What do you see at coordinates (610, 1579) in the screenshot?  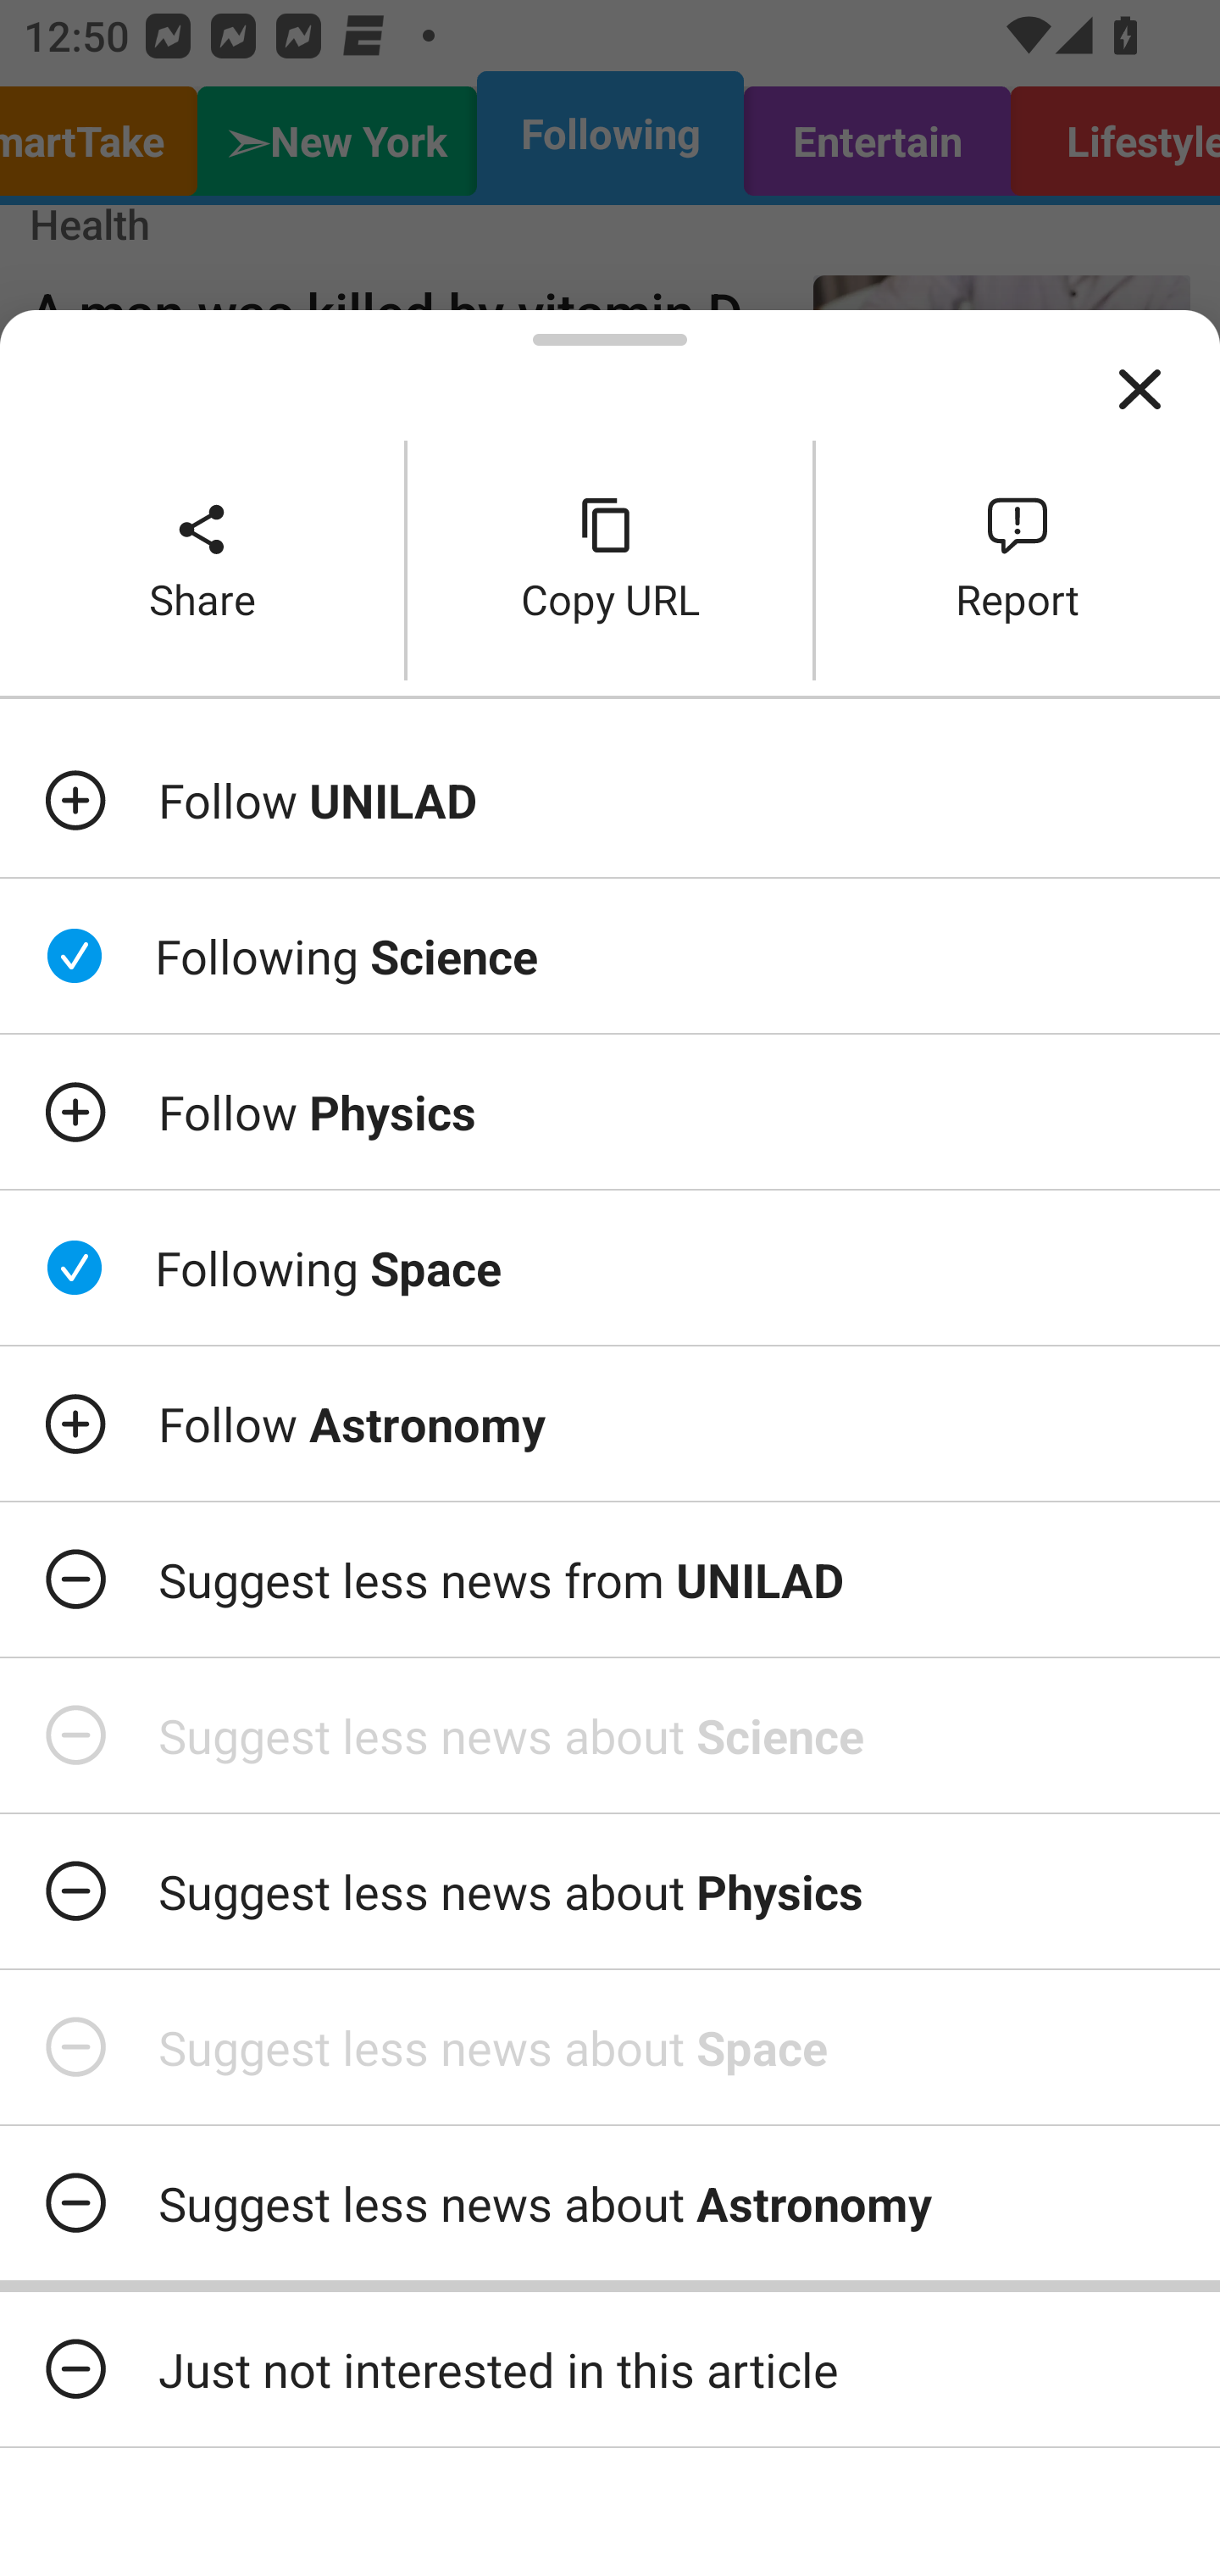 I see `Suggest less news from UNILAD` at bounding box center [610, 1579].